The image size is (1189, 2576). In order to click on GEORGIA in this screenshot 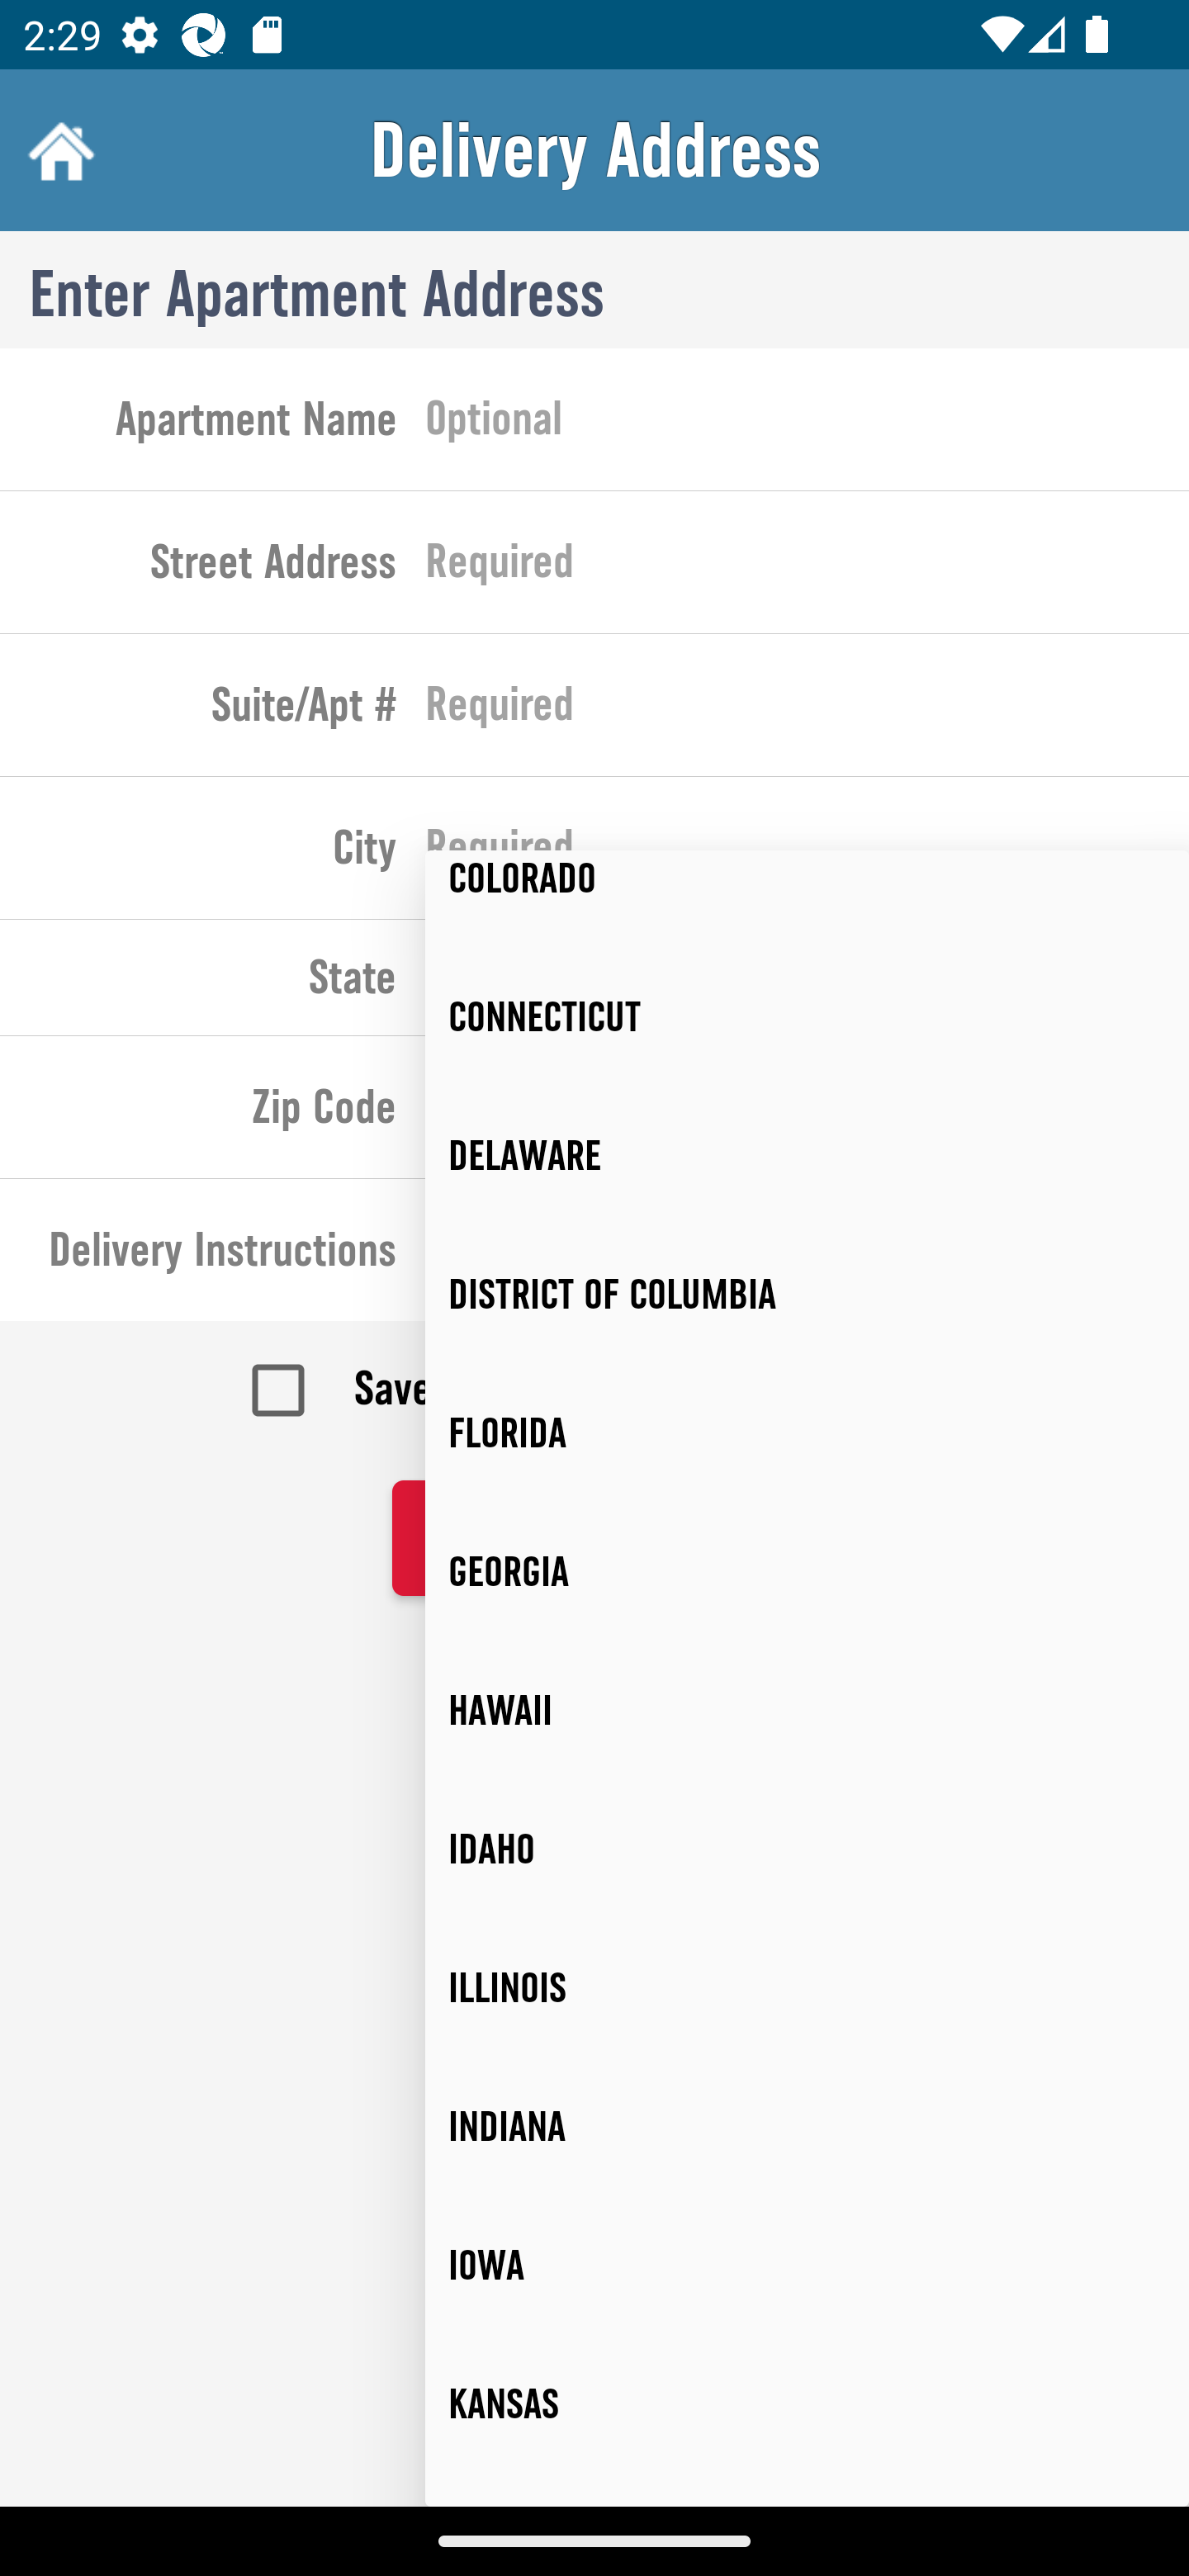, I will do `click(808, 1570)`.